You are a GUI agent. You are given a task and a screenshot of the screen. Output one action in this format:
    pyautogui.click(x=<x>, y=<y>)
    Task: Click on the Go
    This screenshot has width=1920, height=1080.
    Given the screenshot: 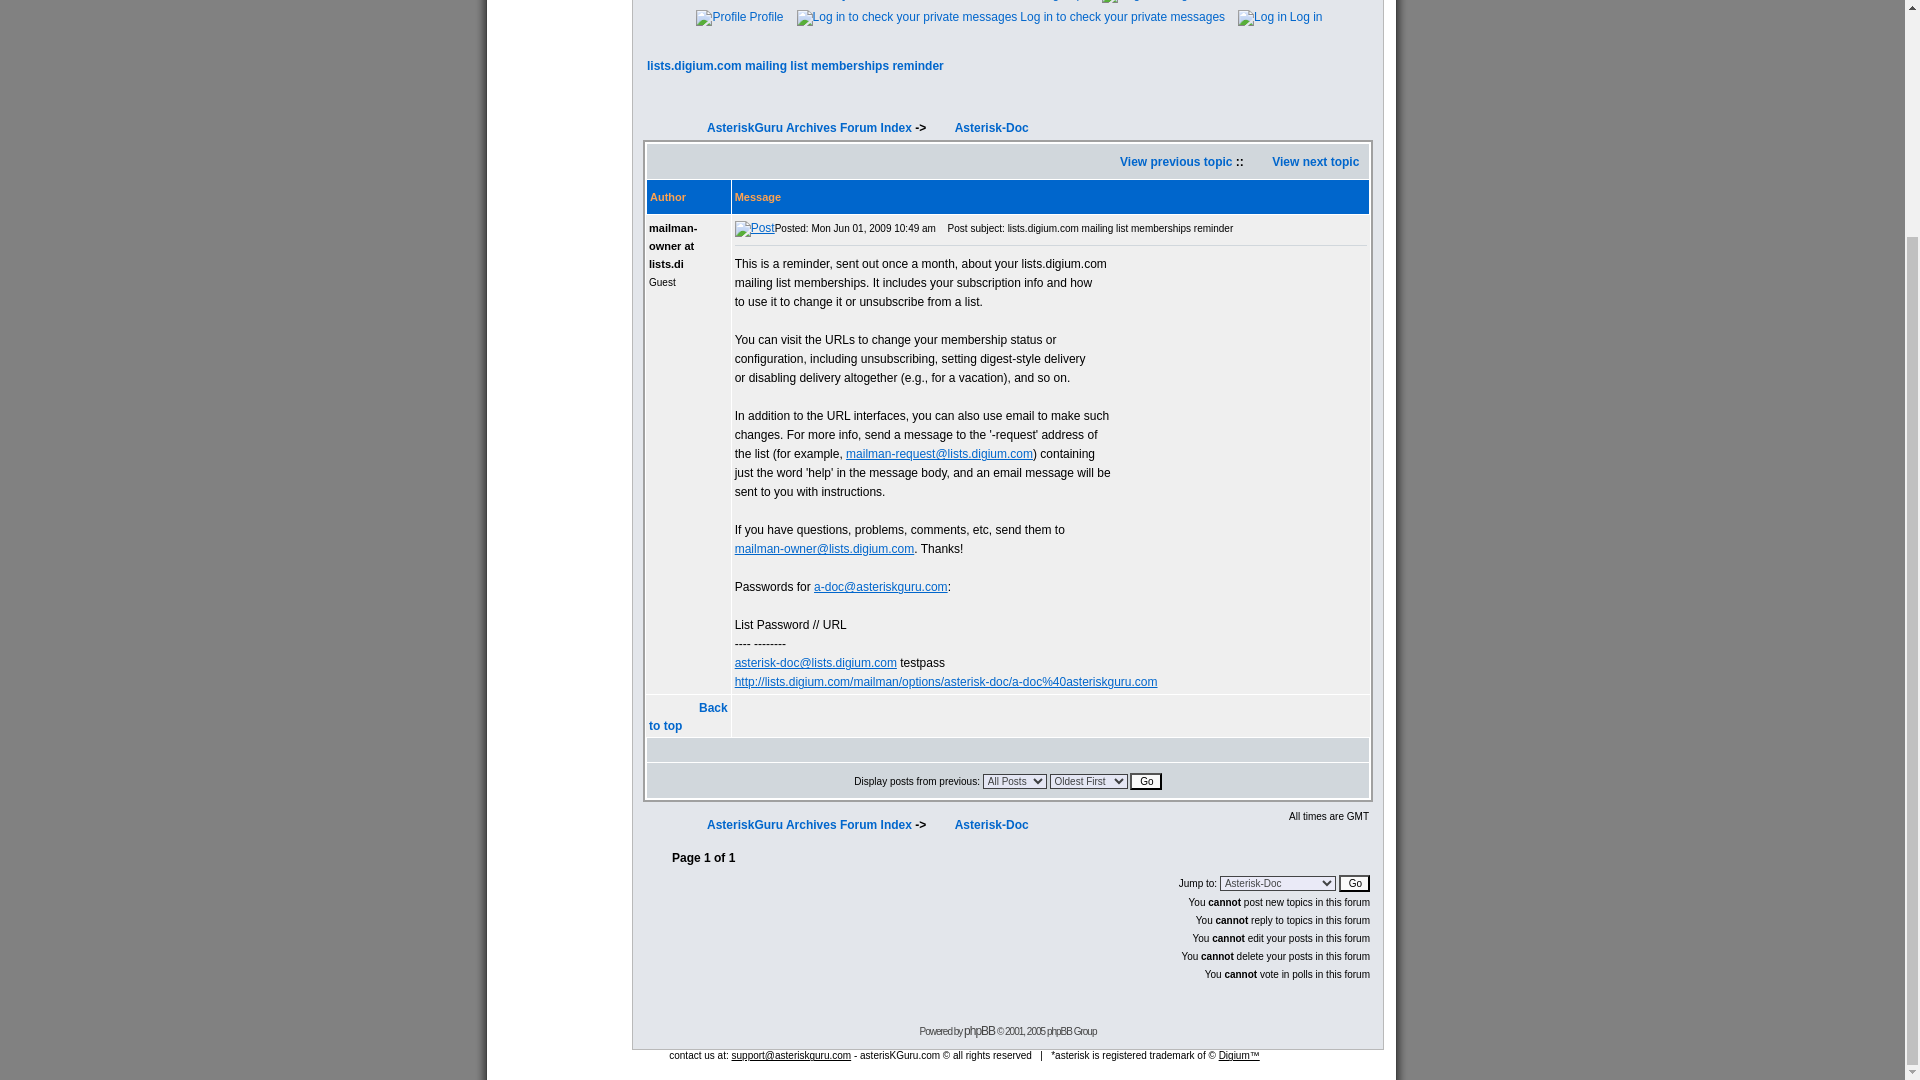 What is the action you would take?
    pyautogui.click(x=1146, y=781)
    